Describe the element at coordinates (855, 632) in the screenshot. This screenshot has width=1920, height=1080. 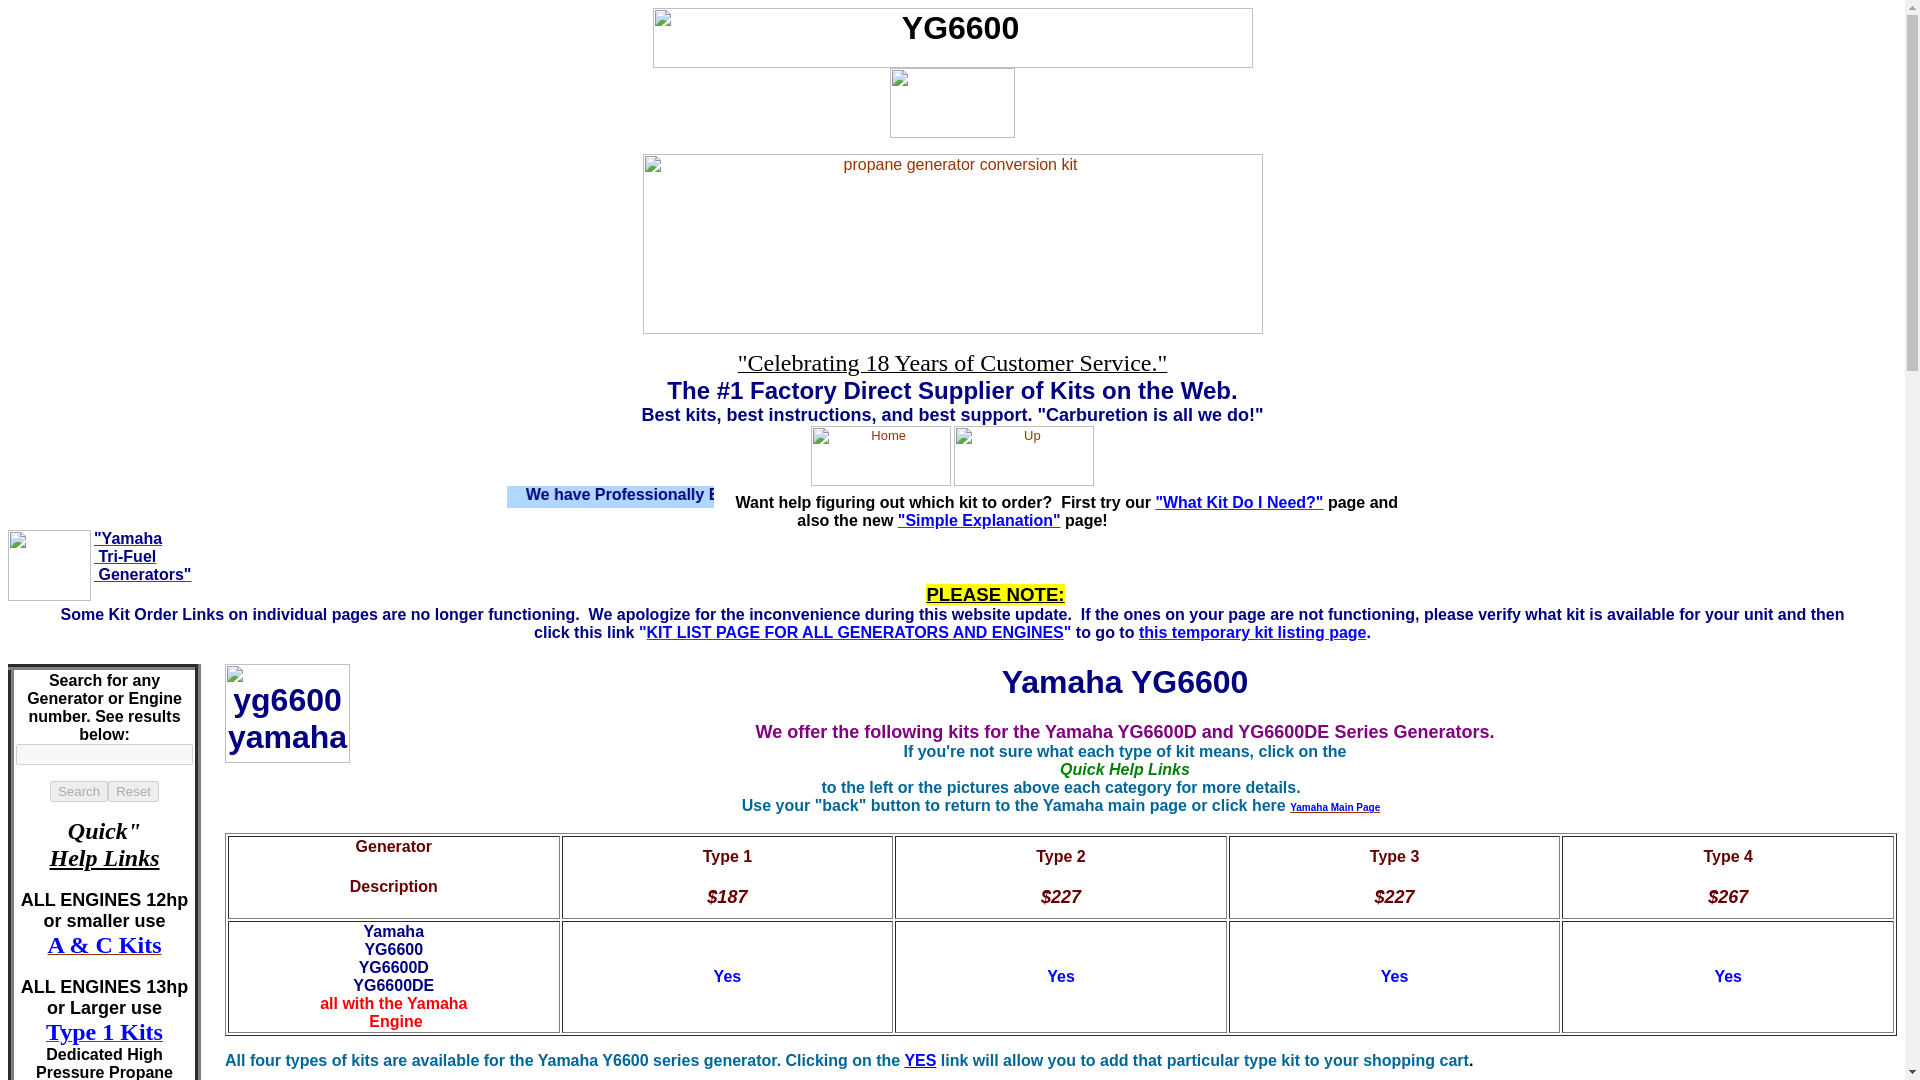
I see `KIT LIST PAGE FOR ALL GENERATORS AND ENGINES` at that location.